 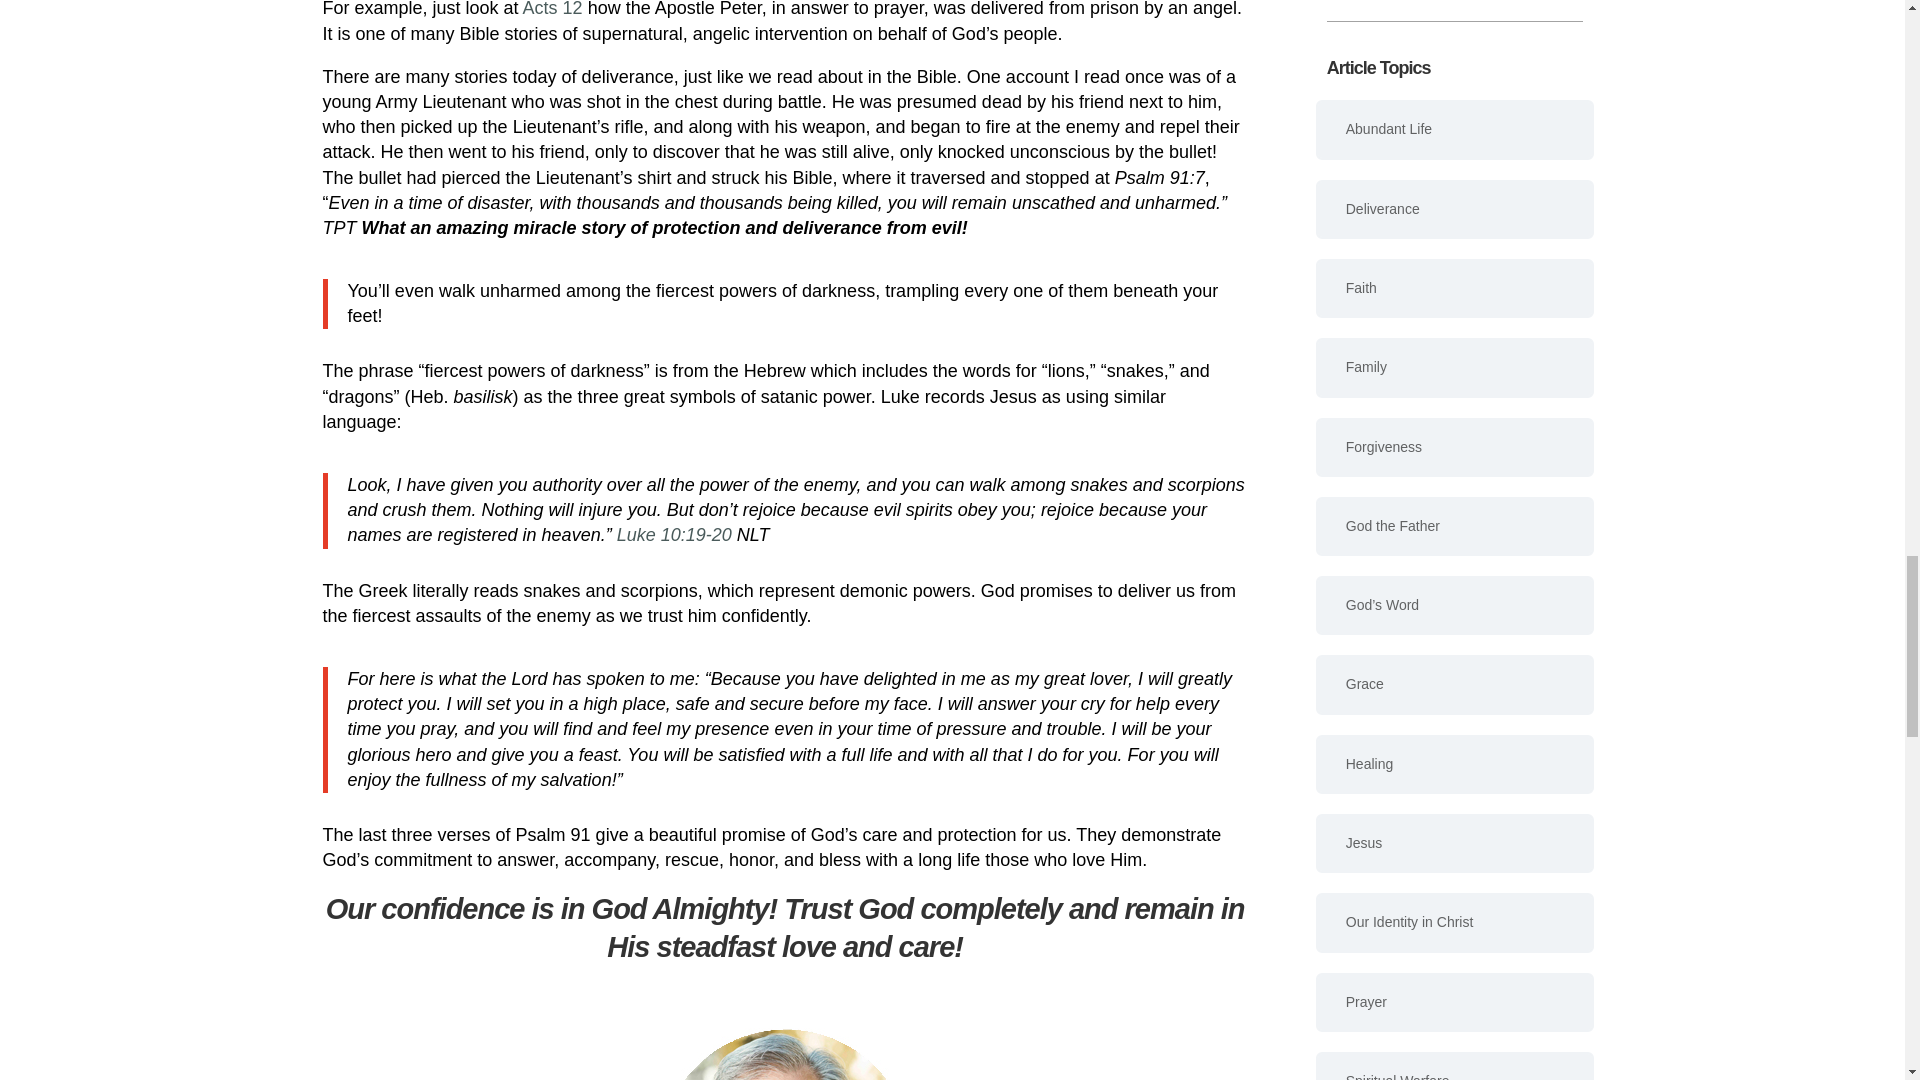 What do you see at coordinates (1454, 288) in the screenshot?
I see `Faith` at bounding box center [1454, 288].